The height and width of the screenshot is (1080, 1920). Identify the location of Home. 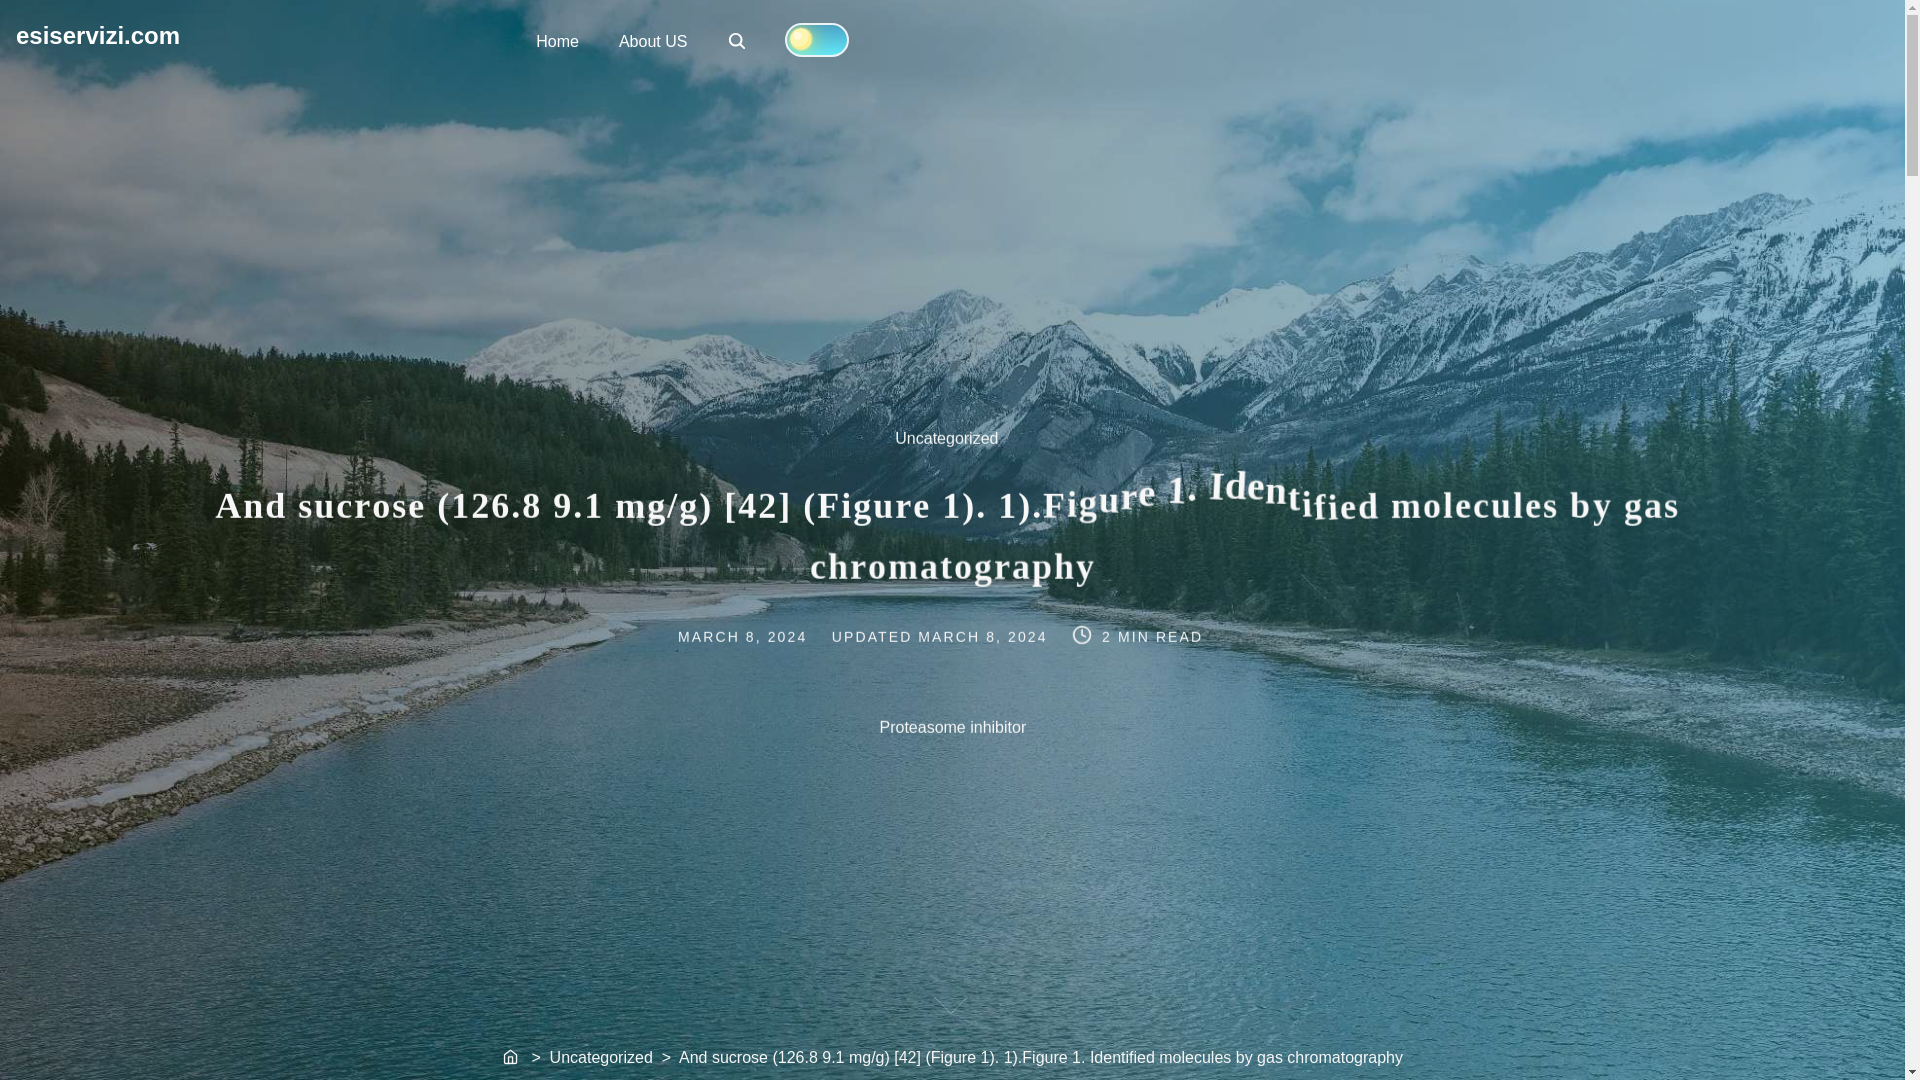
(98, 34).